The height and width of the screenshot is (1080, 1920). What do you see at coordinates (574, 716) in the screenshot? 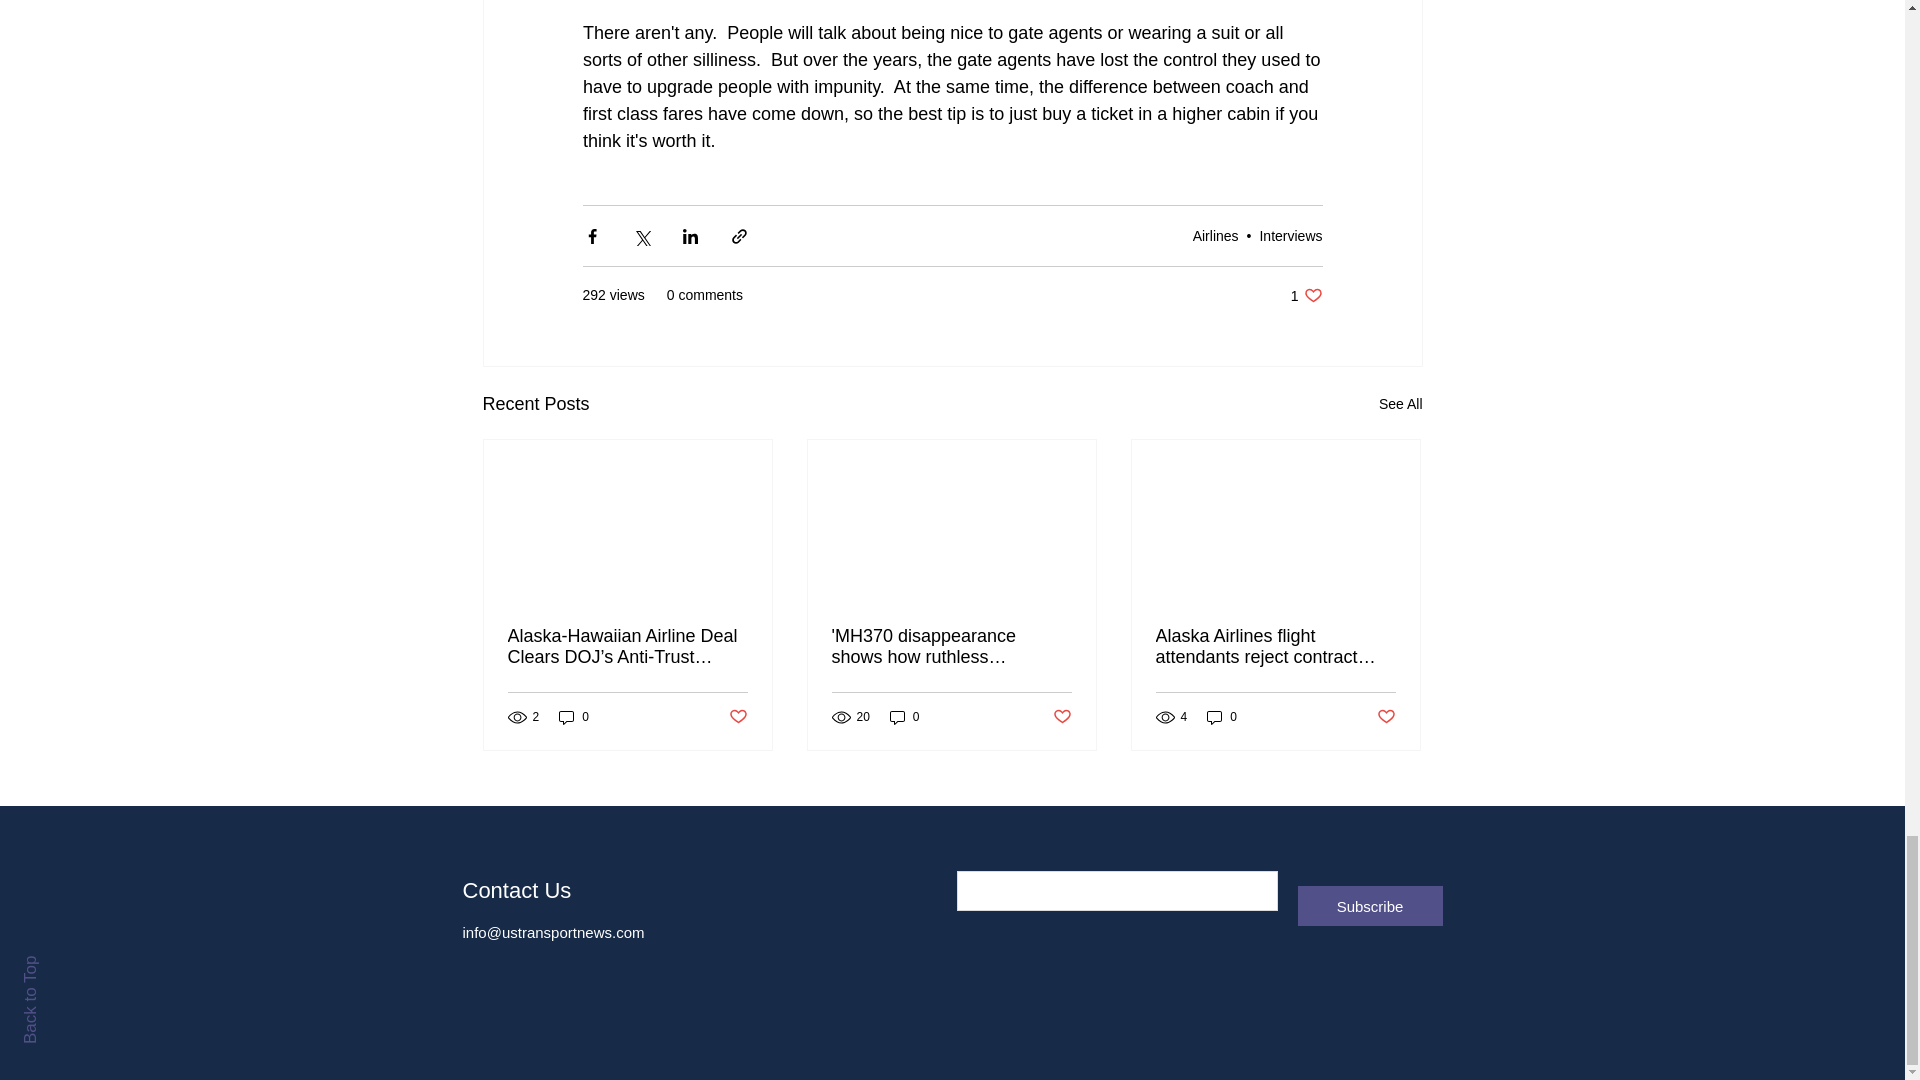
I see `0` at bounding box center [574, 716].